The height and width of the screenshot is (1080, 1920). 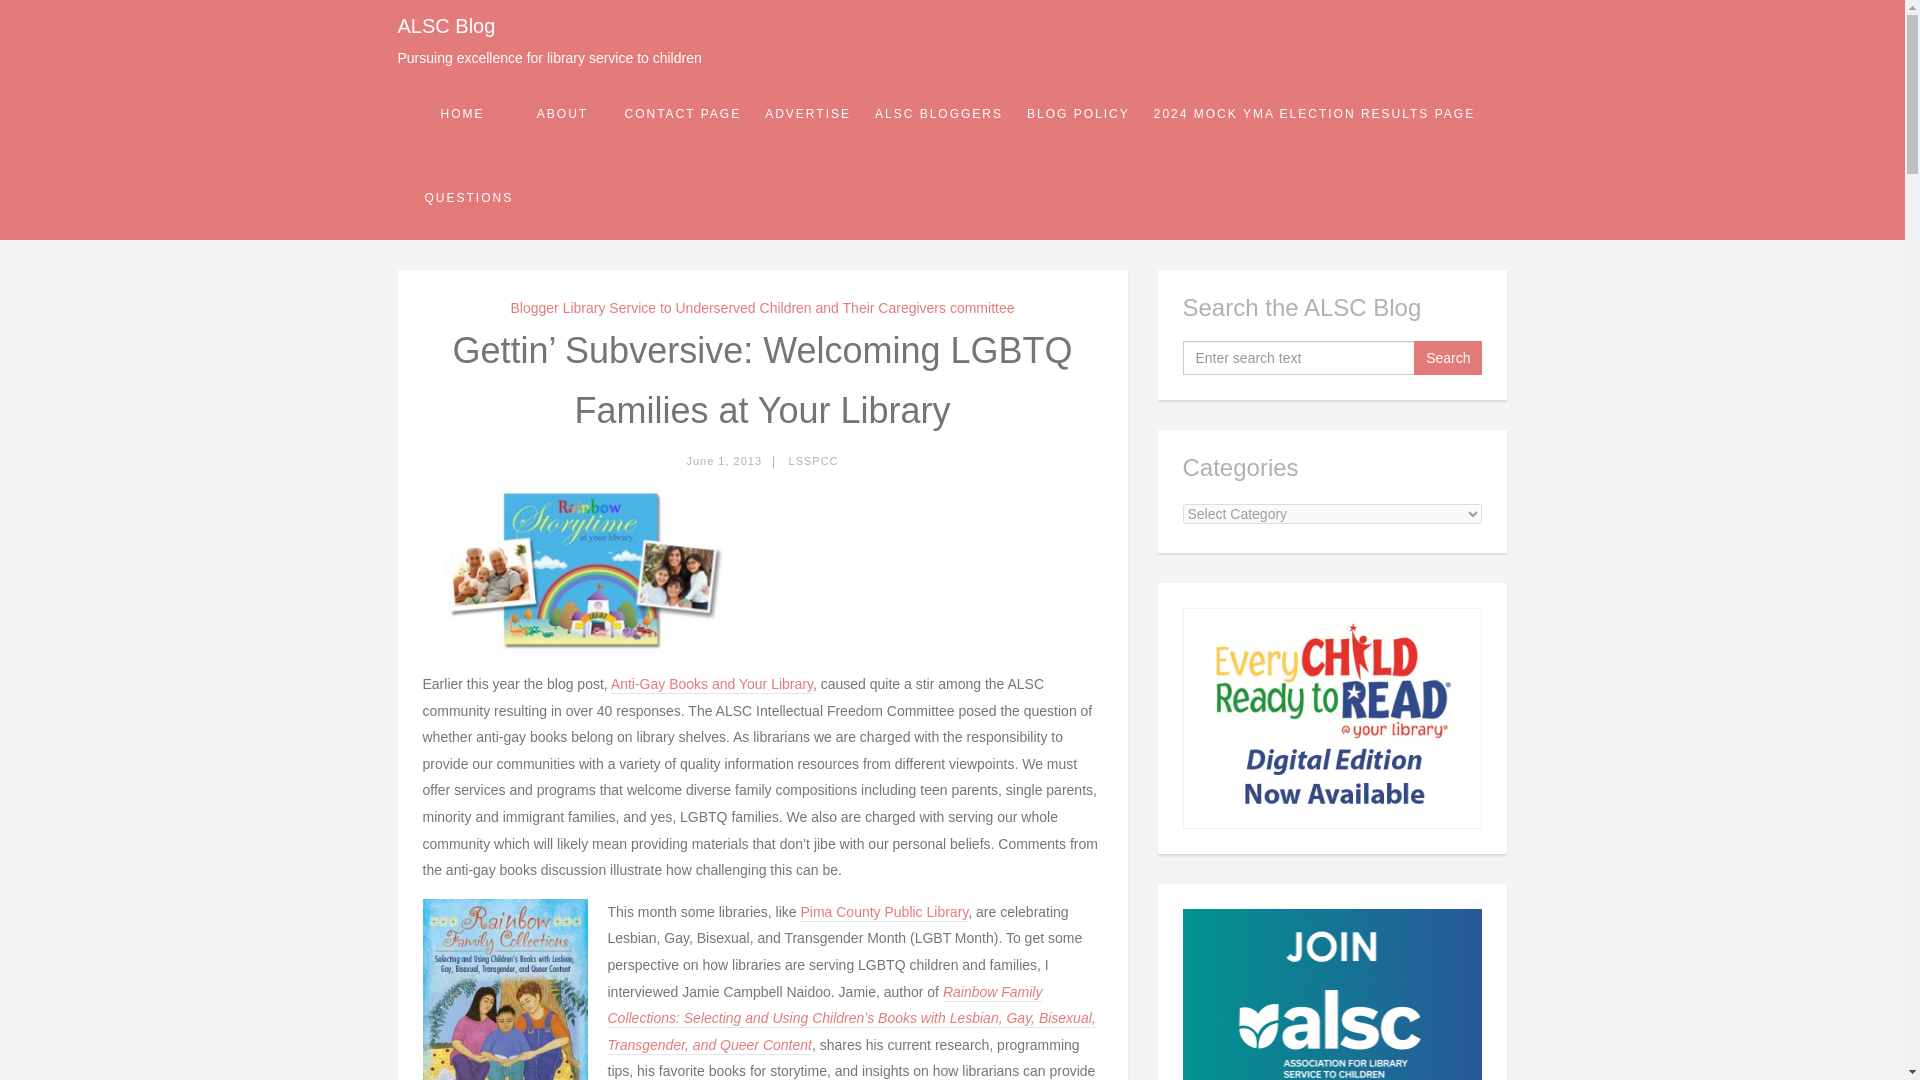 I want to click on Anti-Gay Books, so click(x=711, y=685).